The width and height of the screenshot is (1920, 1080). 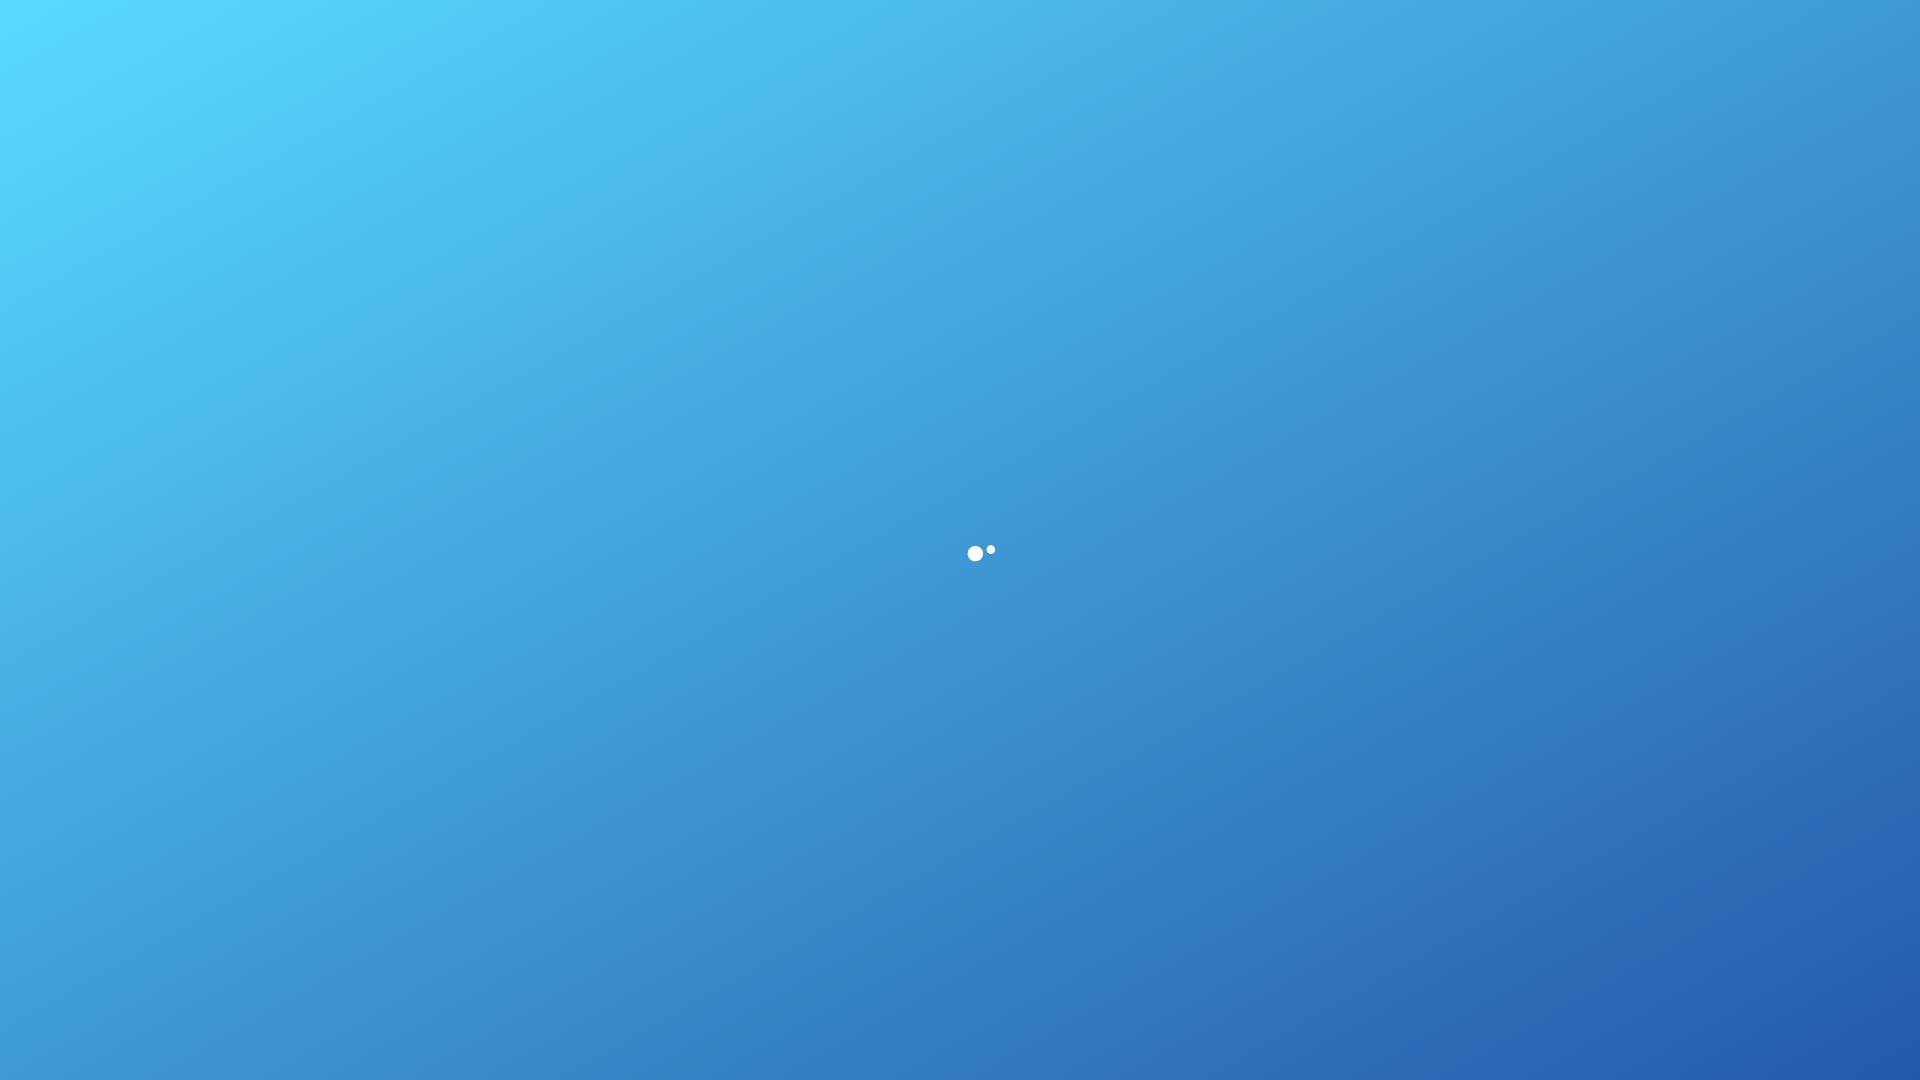 What do you see at coordinates (1165, 32) in the screenshot?
I see `Services` at bounding box center [1165, 32].